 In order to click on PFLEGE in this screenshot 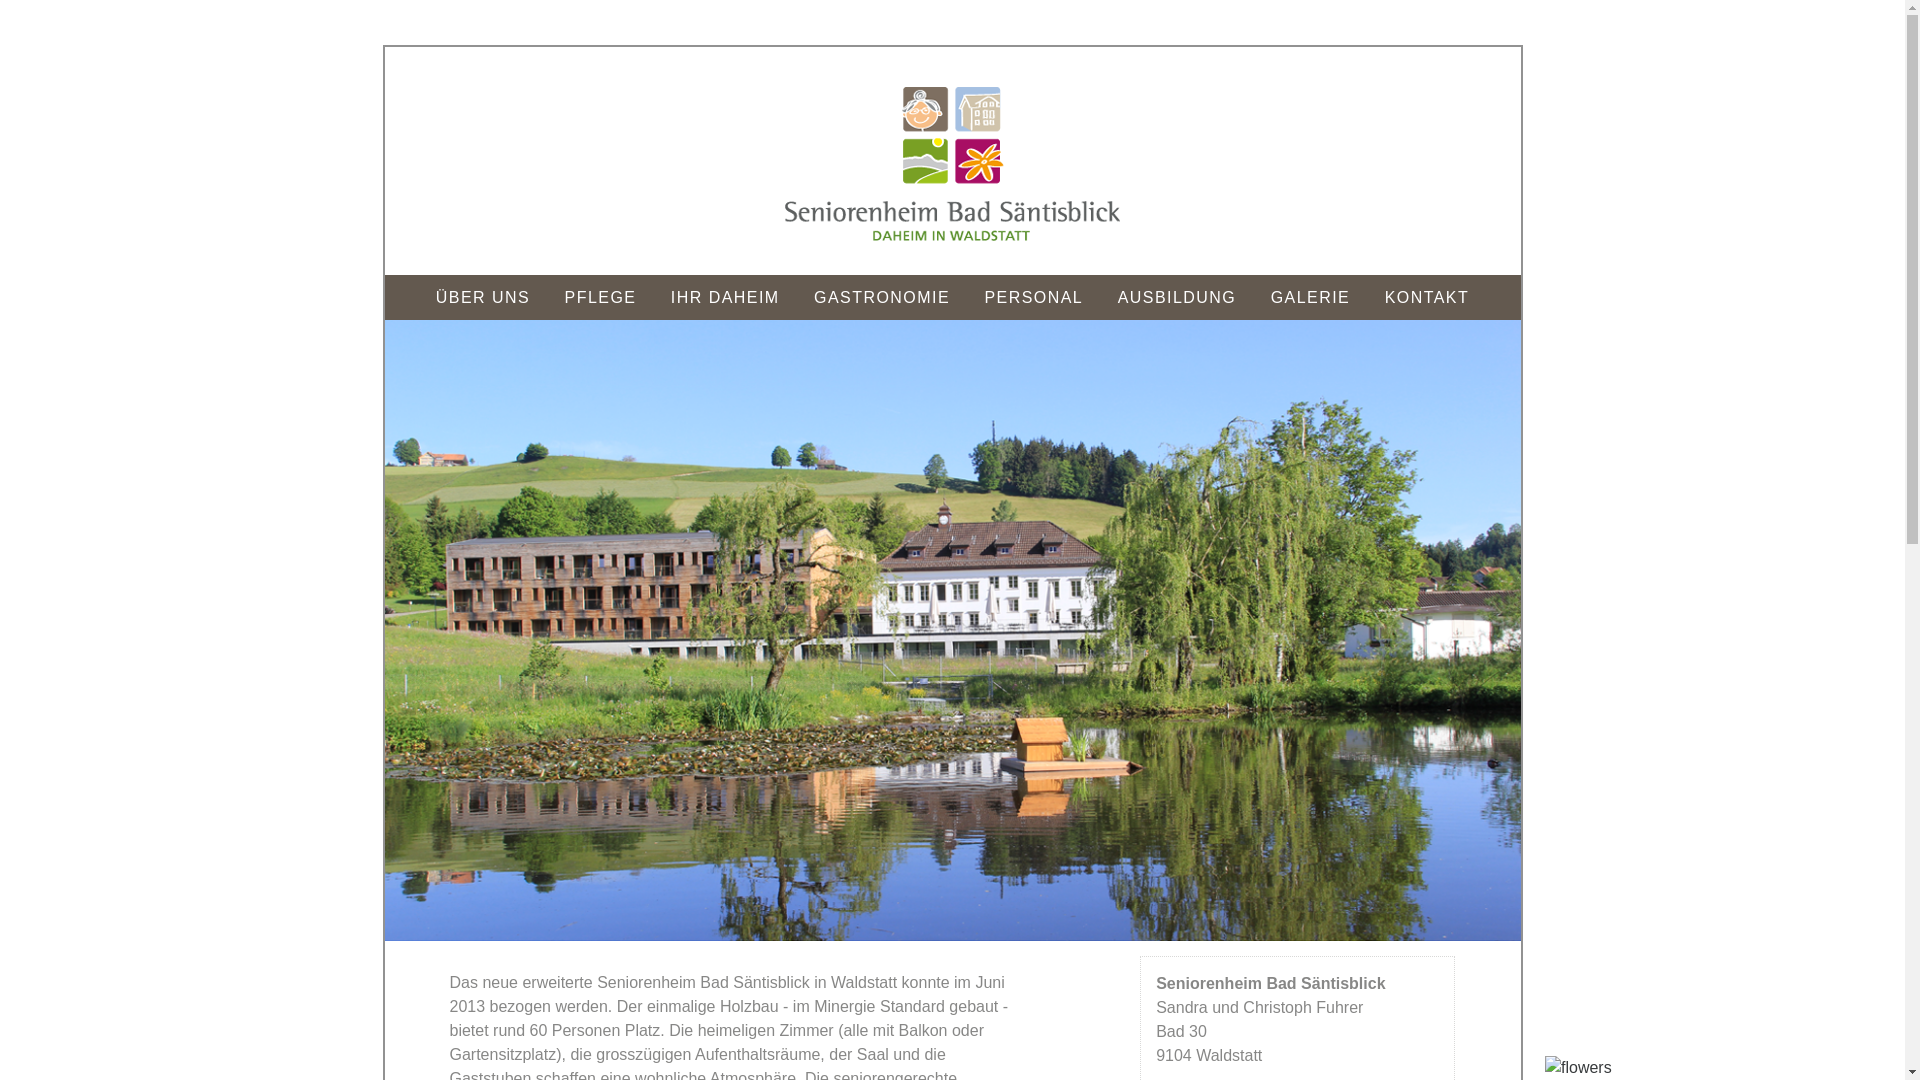, I will do `click(601, 298)`.